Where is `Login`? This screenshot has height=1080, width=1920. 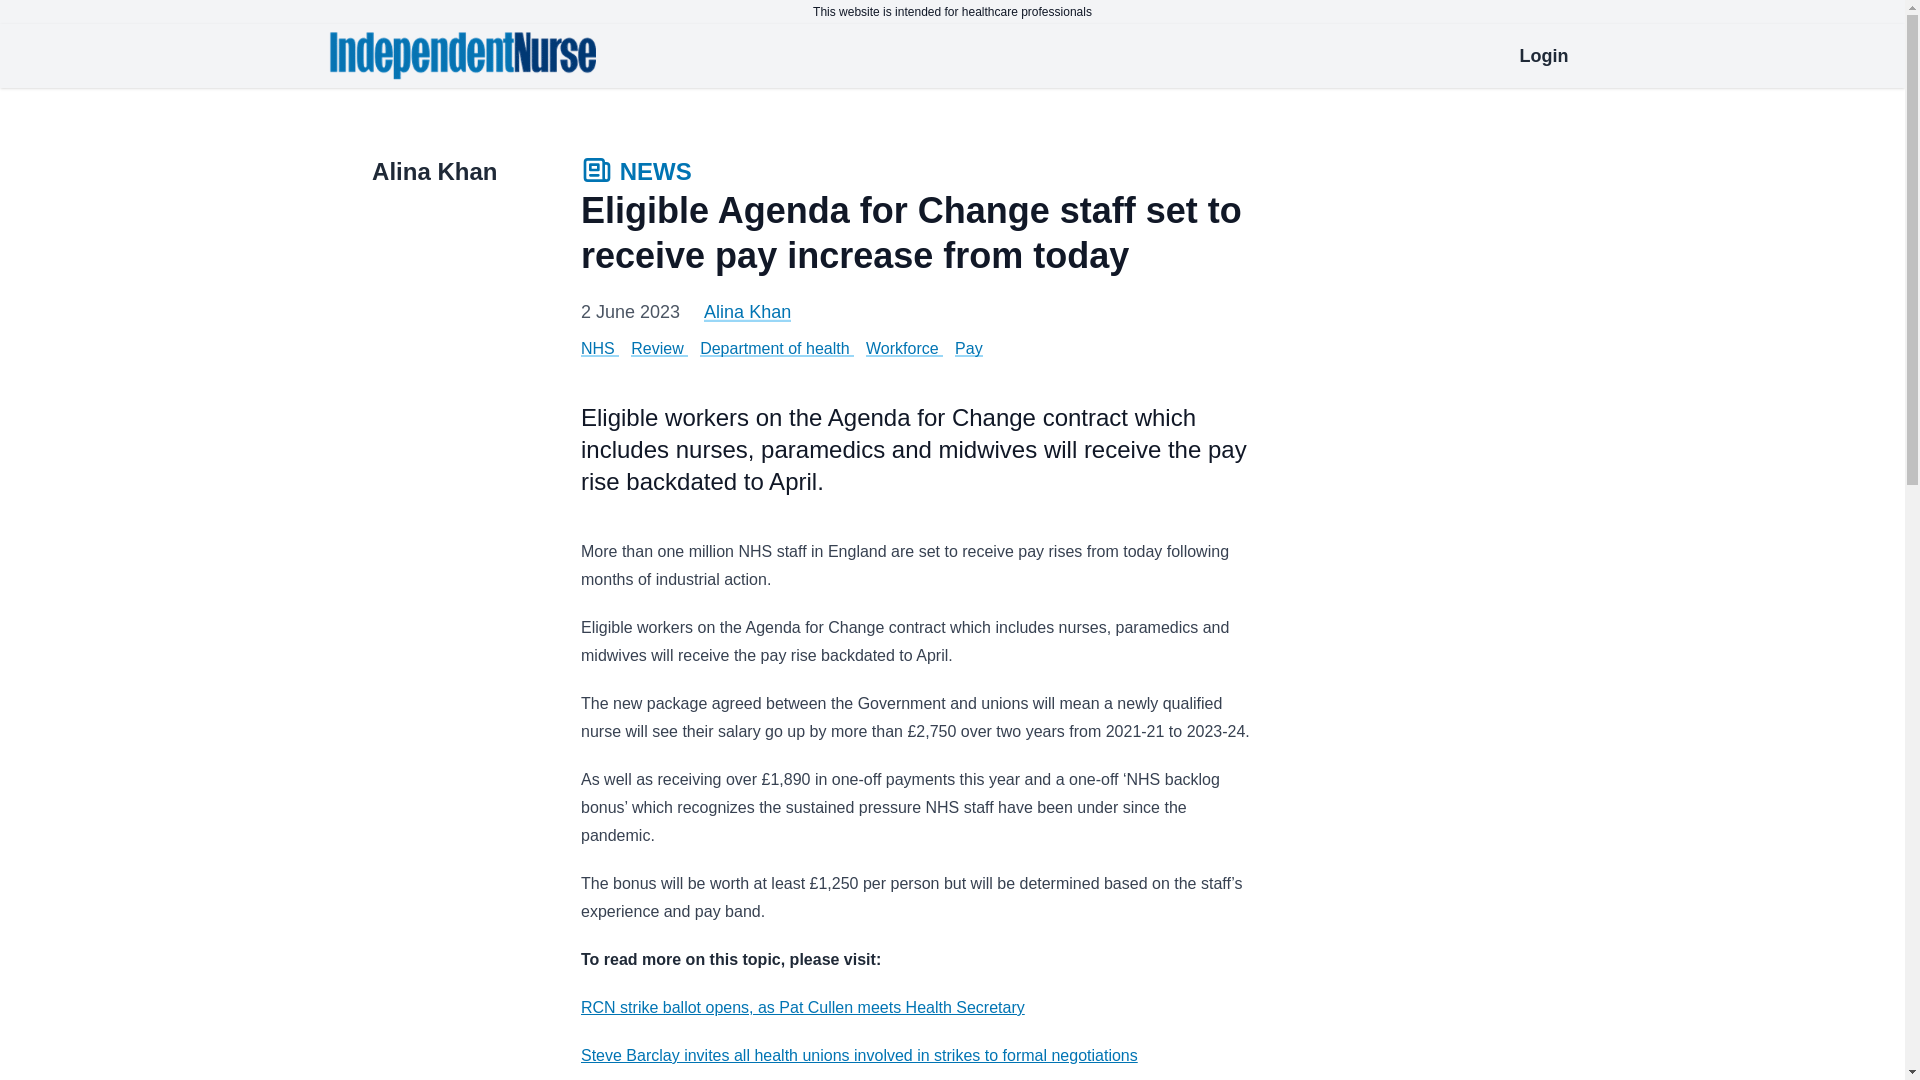 Login is located at coordinates (1544, 55).